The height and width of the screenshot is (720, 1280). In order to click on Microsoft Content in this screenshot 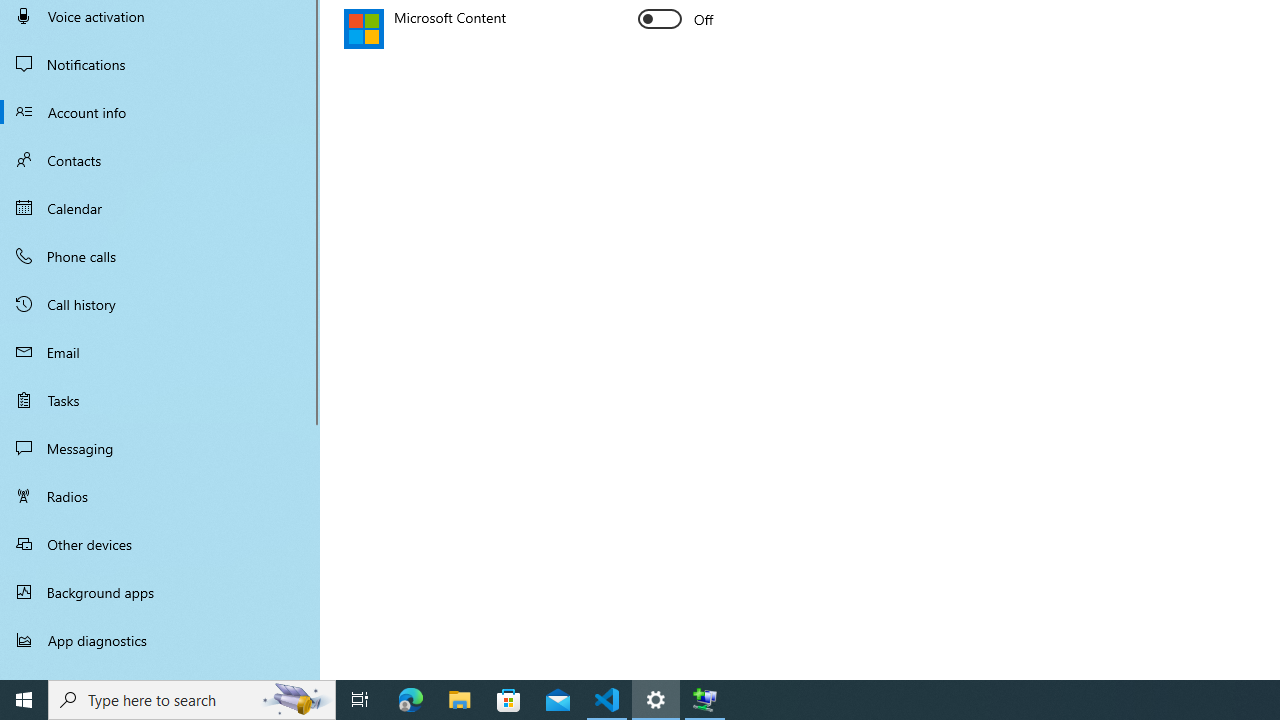, I will do `click(676, 18)`.